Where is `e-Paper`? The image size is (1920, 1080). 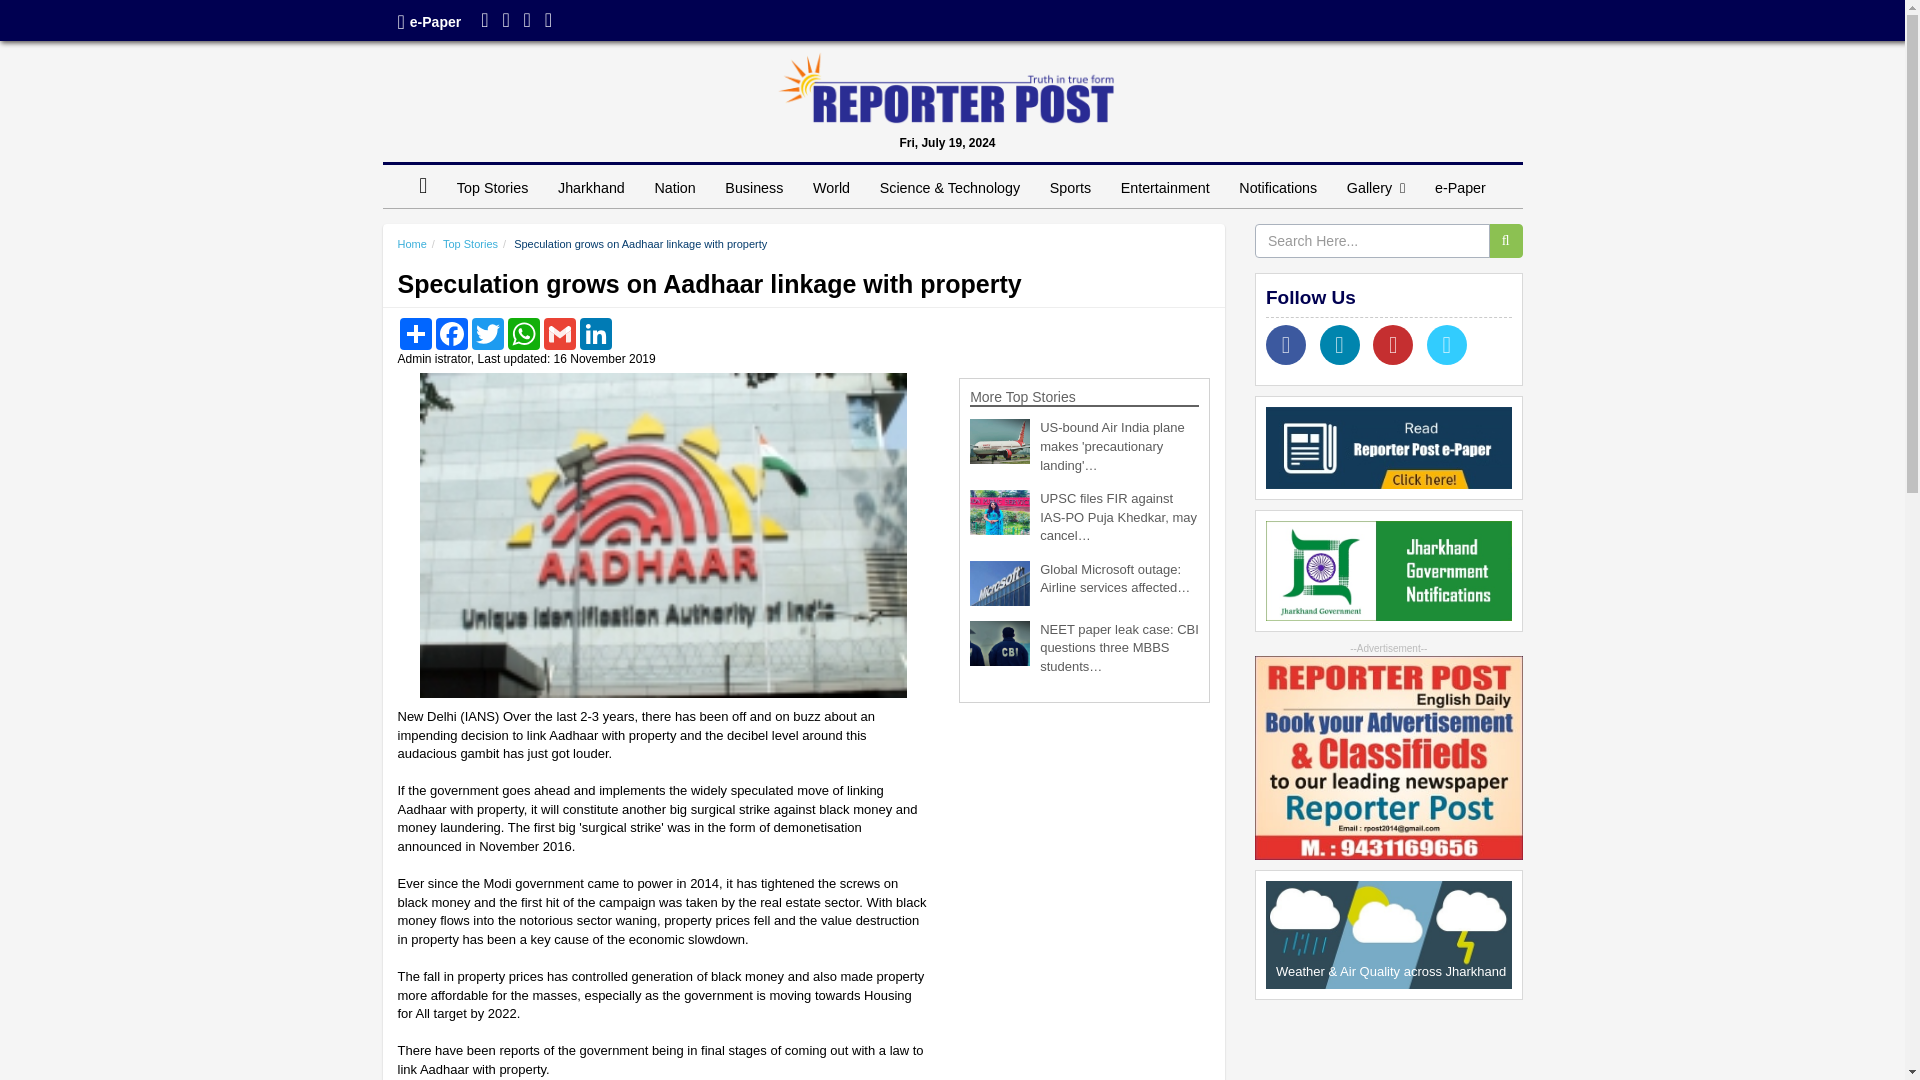
e-Paper is located at coordinates (435, 22).